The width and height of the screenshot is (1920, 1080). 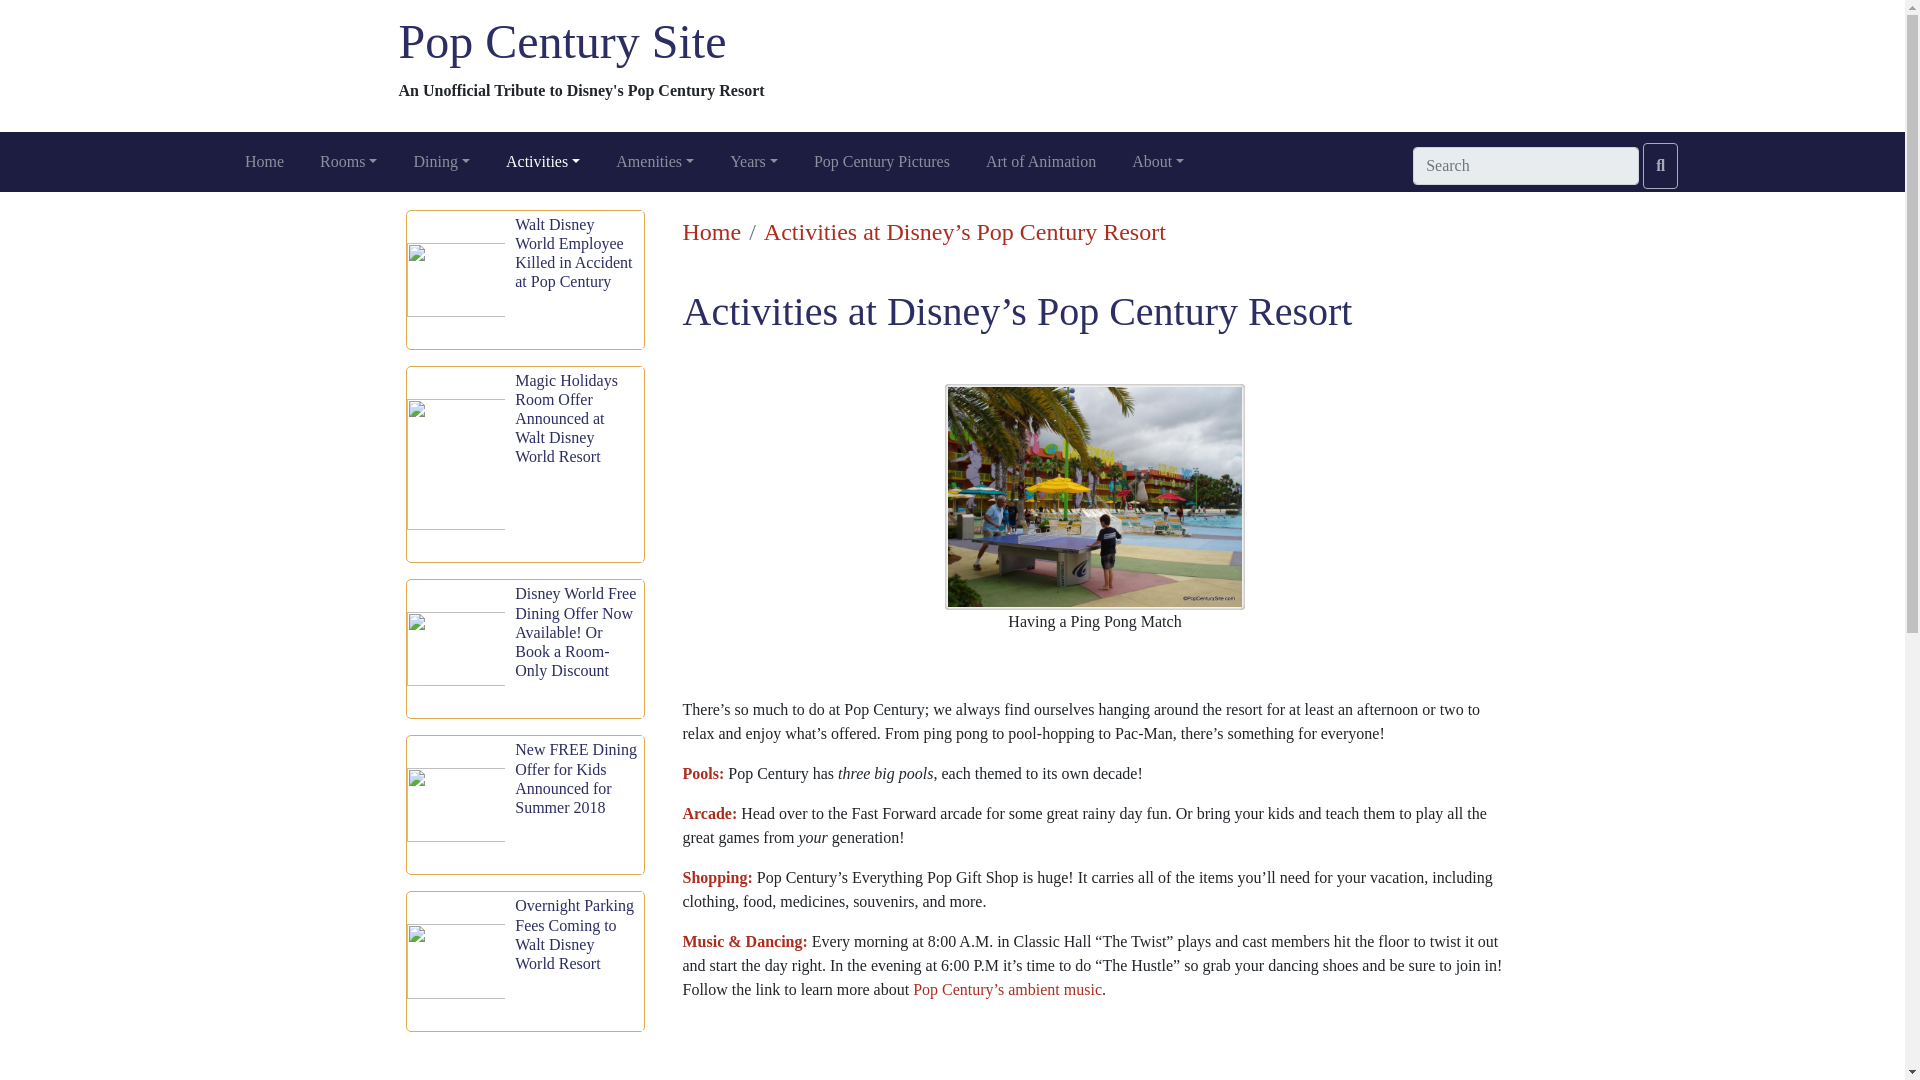 What do you see at coordinates (1158, 162) in the screenshot?
I see `About` at bounding box center [1158, 162].